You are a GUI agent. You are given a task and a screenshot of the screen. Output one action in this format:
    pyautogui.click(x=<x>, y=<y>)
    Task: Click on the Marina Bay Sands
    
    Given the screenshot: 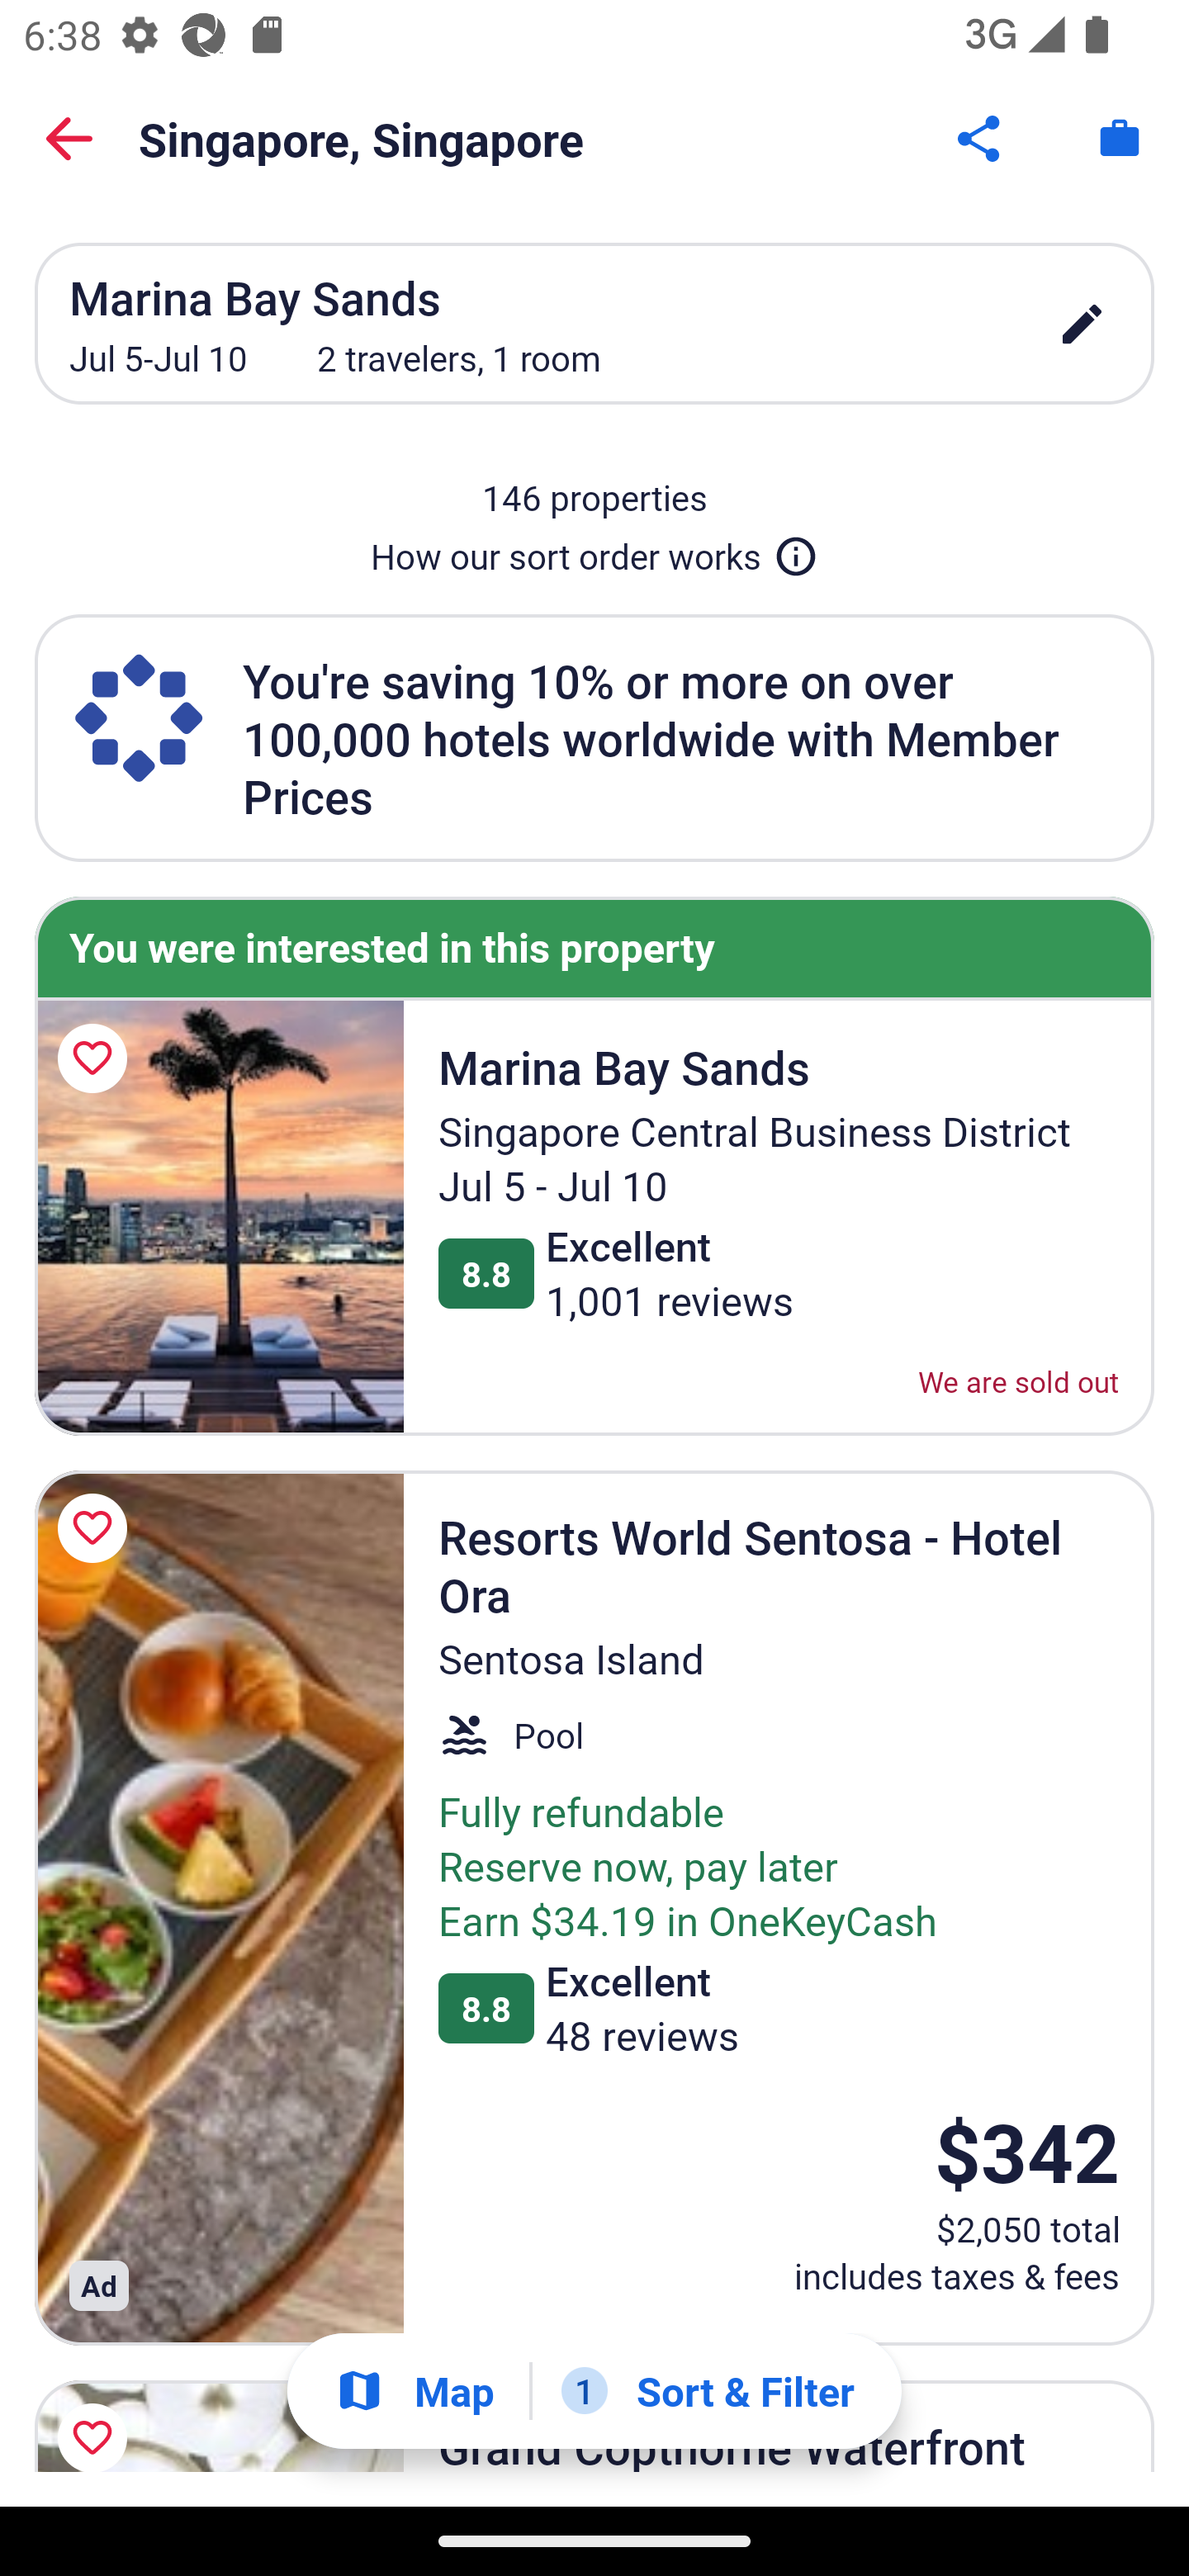 What is the action you would take?
    pyautogui.click(x=211, y=2206)
    